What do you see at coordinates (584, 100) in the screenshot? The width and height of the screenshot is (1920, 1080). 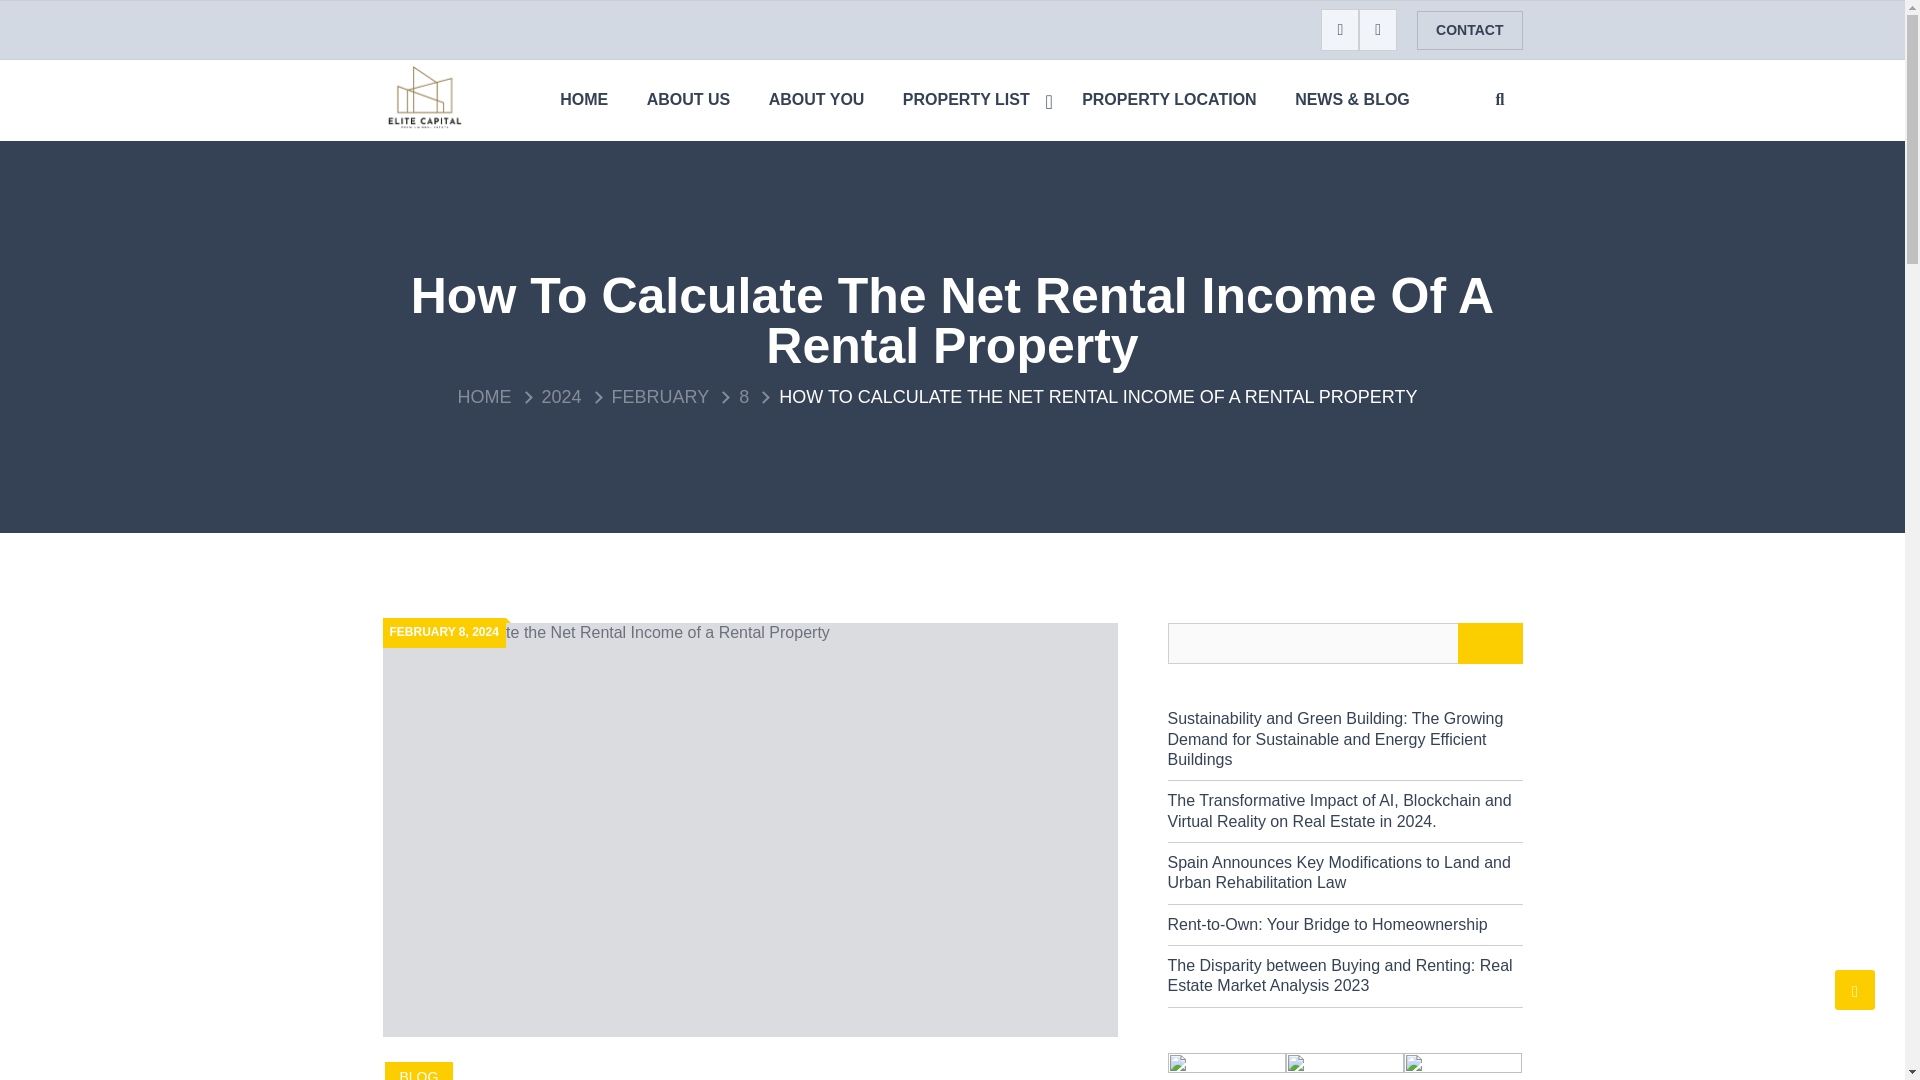 I see `HOME` at bounding box center [584, 100].